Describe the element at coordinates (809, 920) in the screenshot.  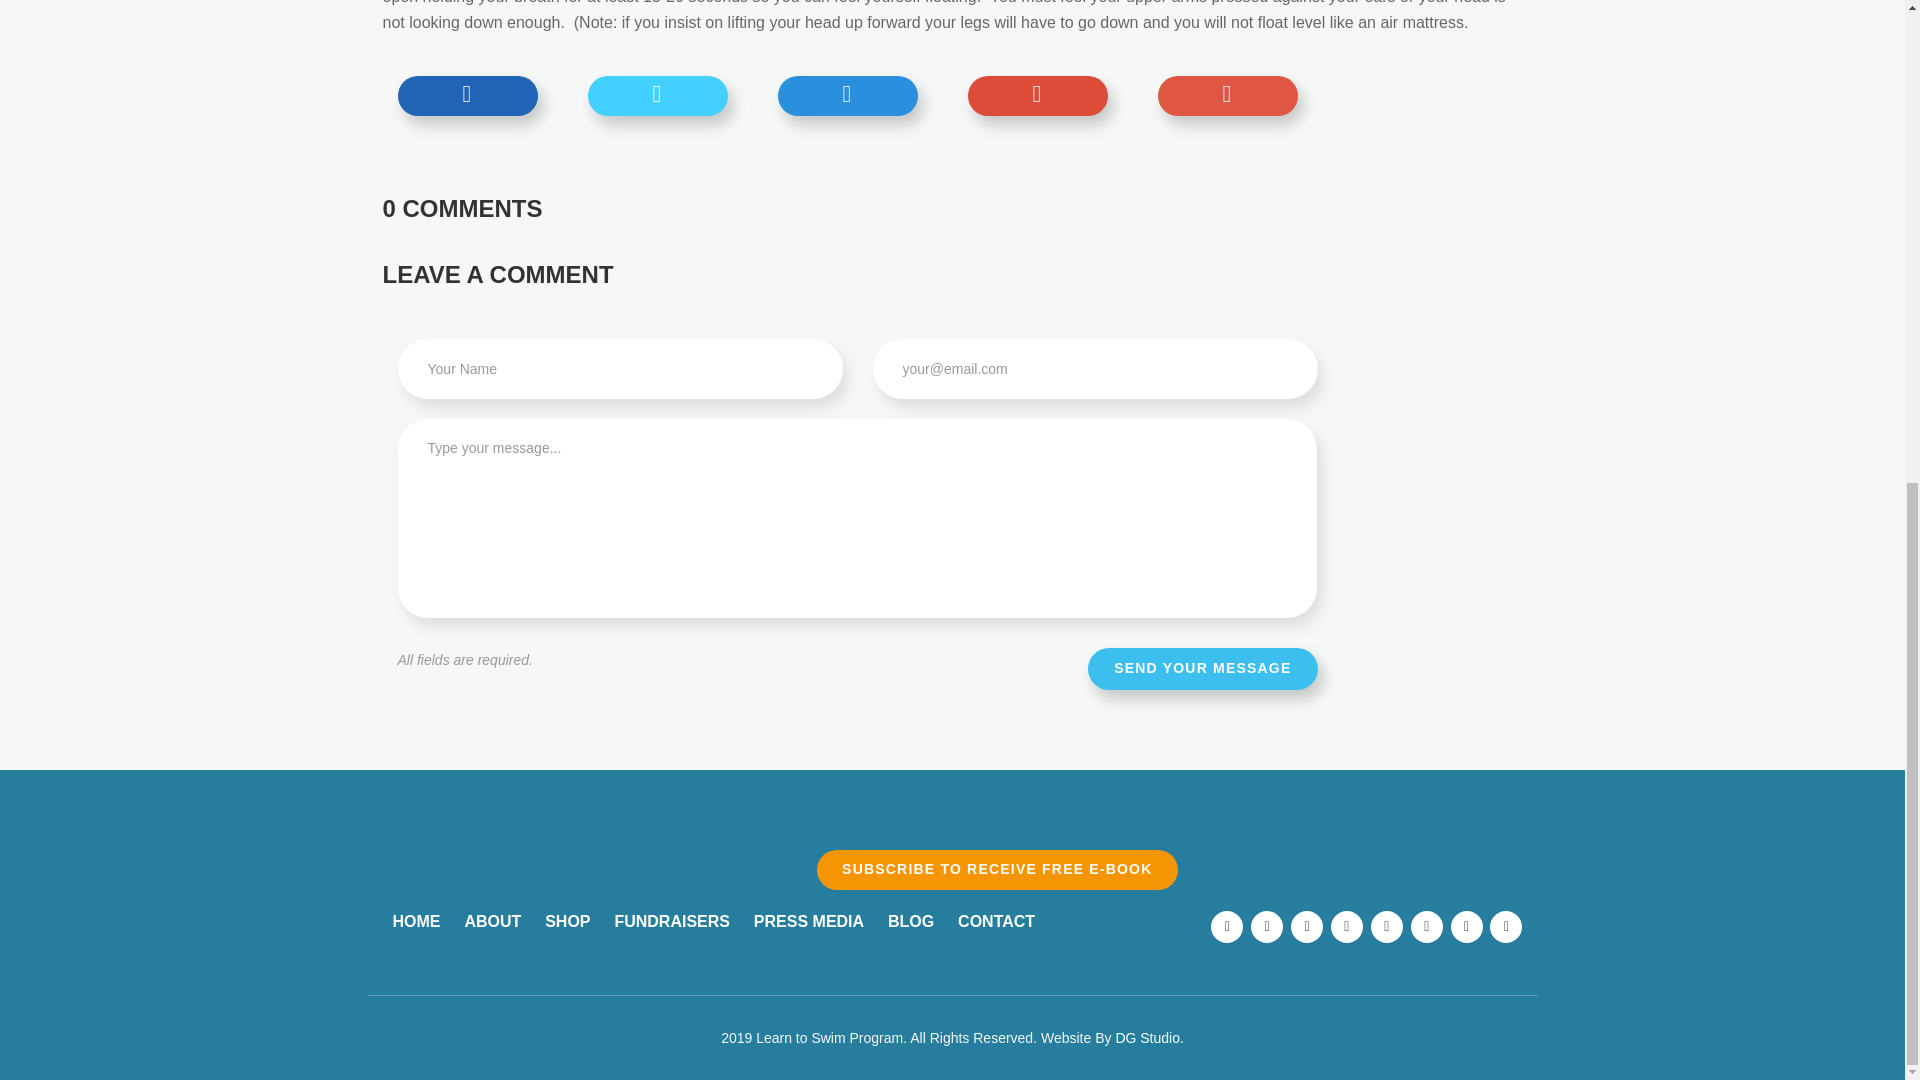
I see `PRESS MEDIA` at that location.